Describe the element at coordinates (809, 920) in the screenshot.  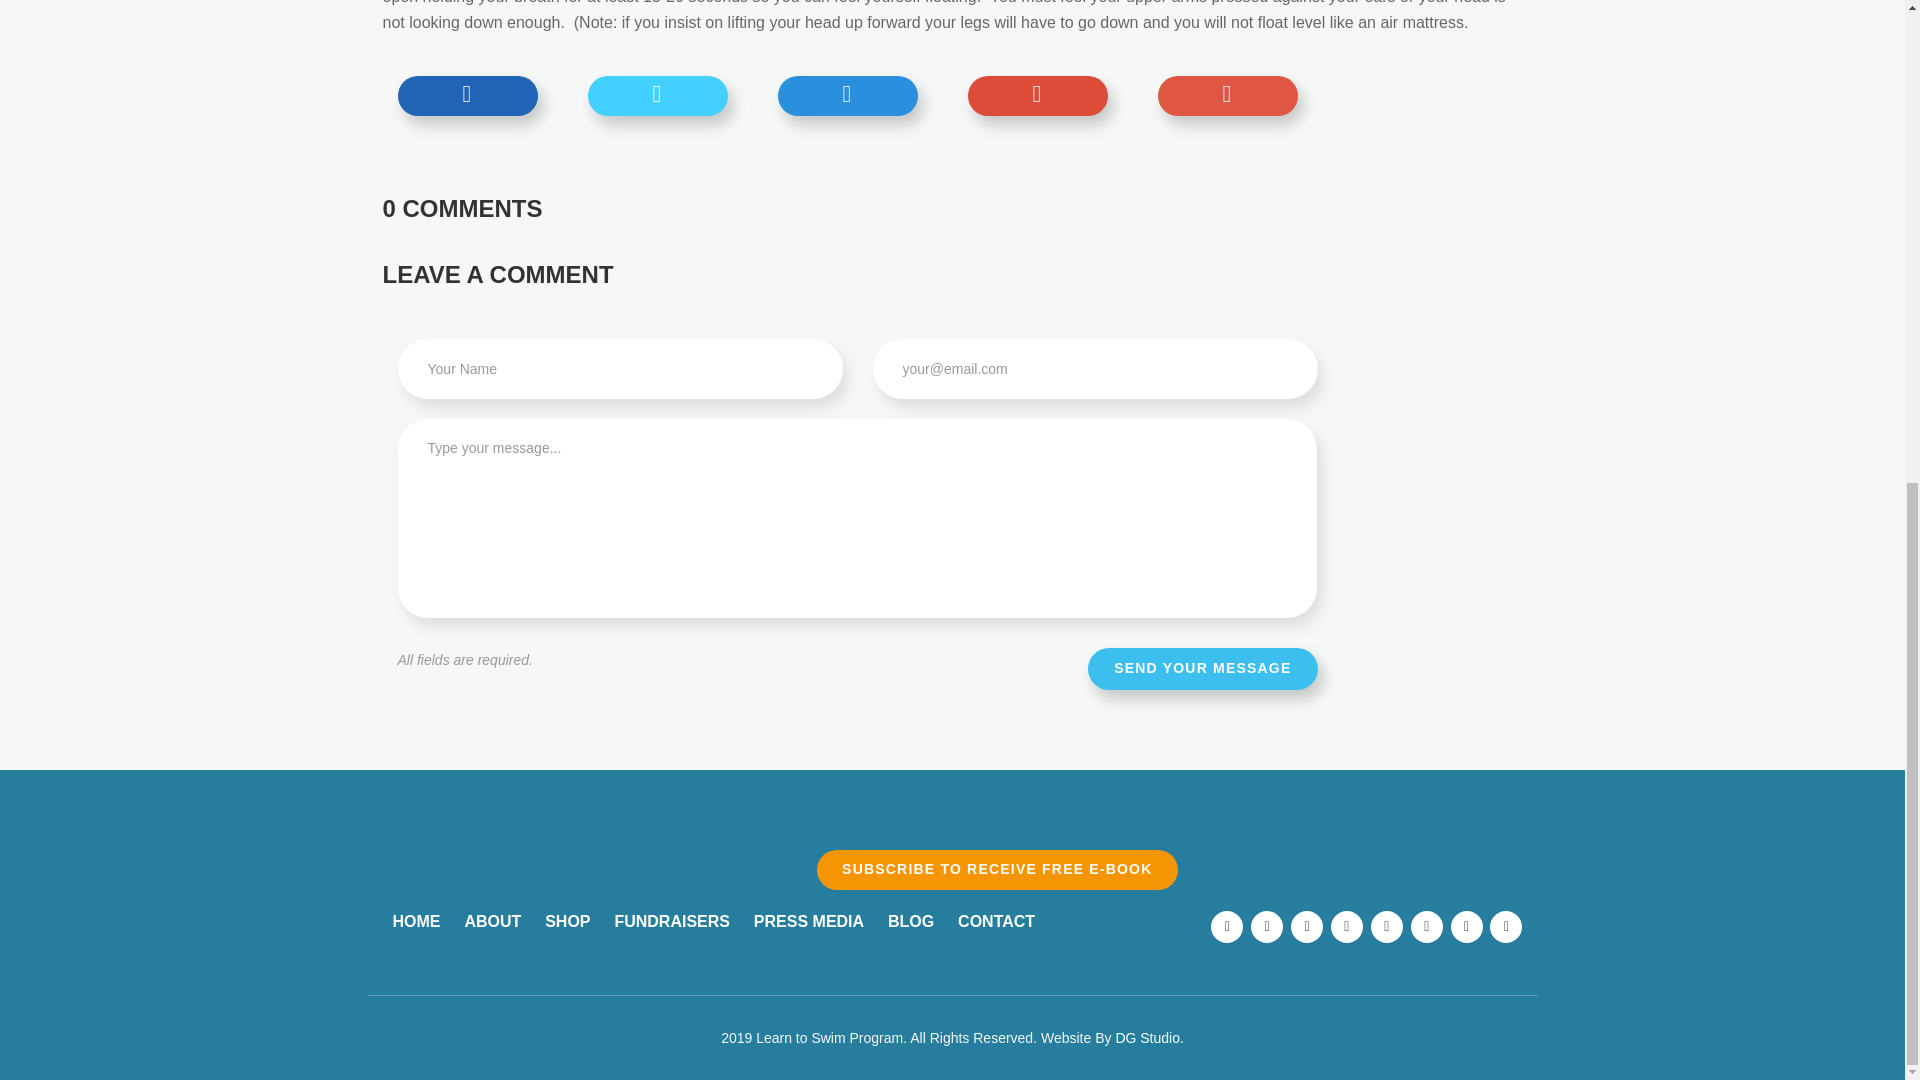
I see `PRESS MEDIA` at that location.